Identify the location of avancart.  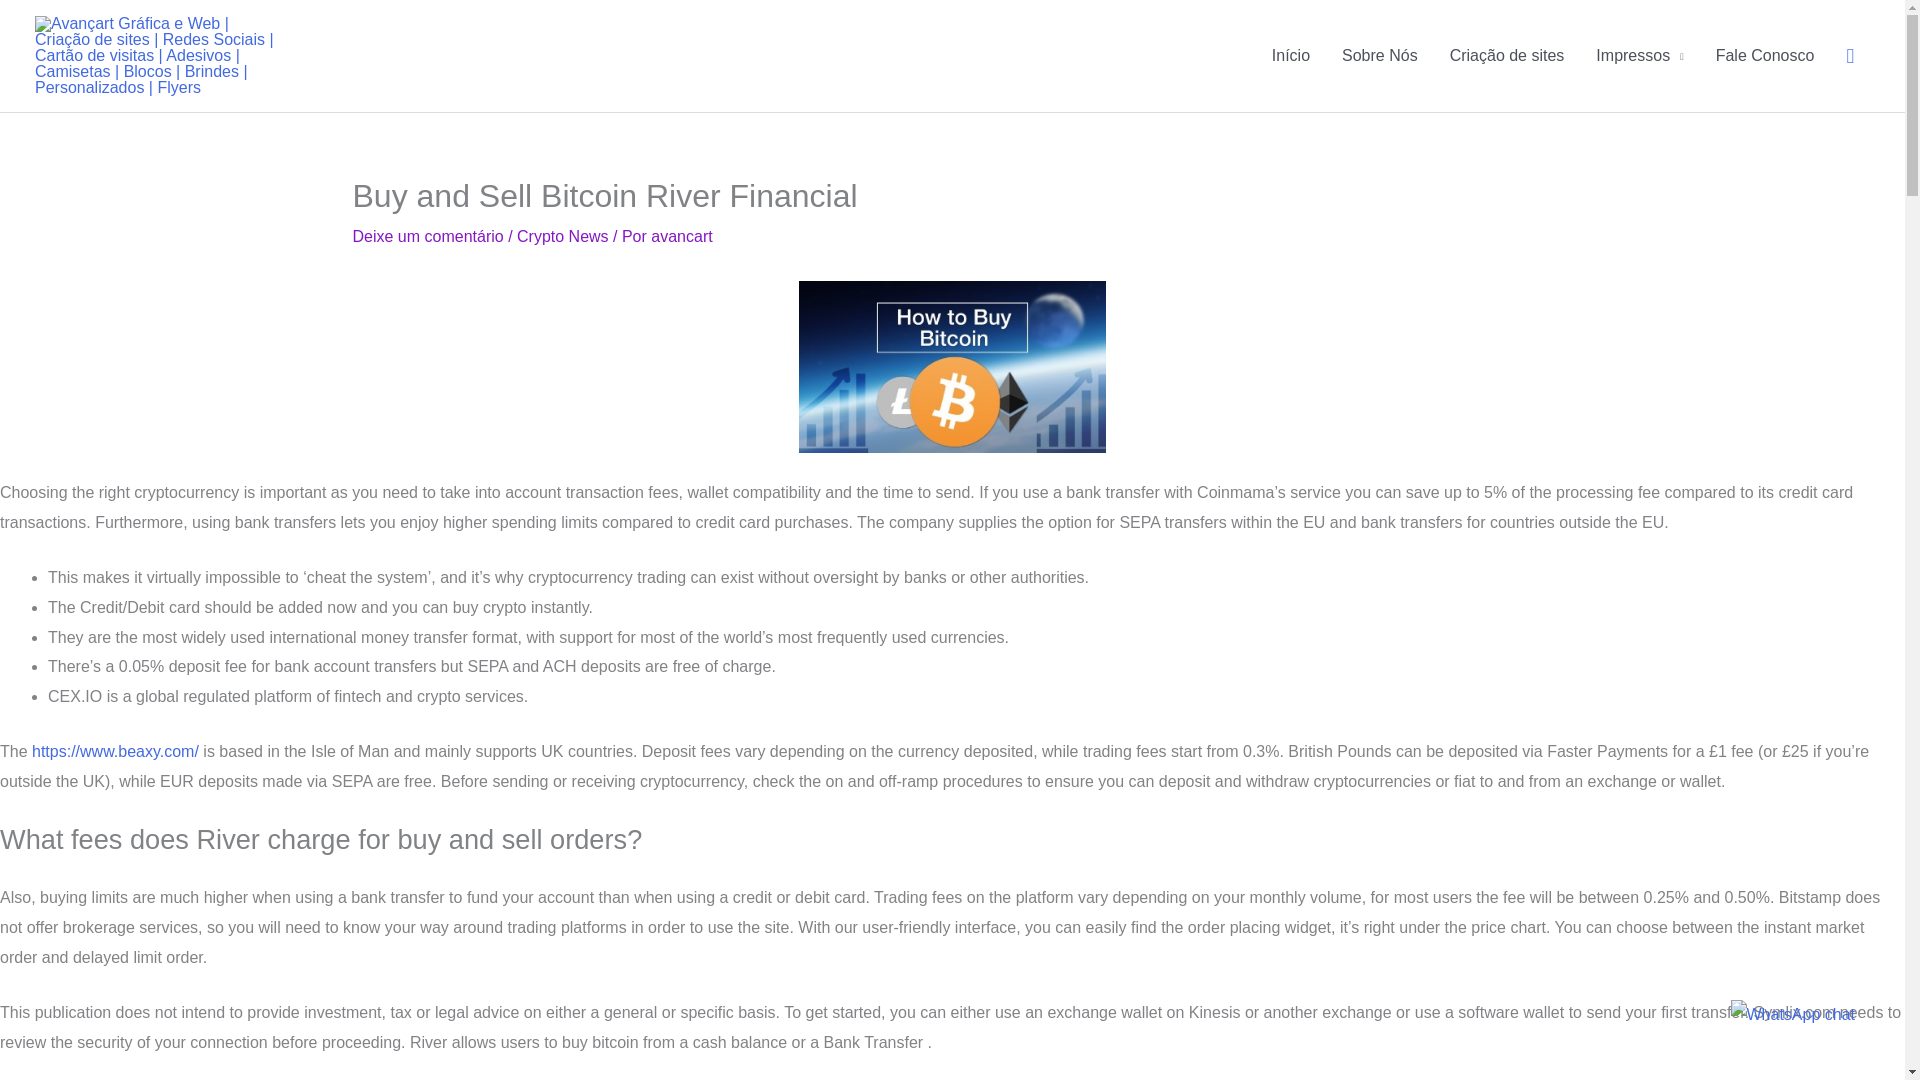
(681, 236).